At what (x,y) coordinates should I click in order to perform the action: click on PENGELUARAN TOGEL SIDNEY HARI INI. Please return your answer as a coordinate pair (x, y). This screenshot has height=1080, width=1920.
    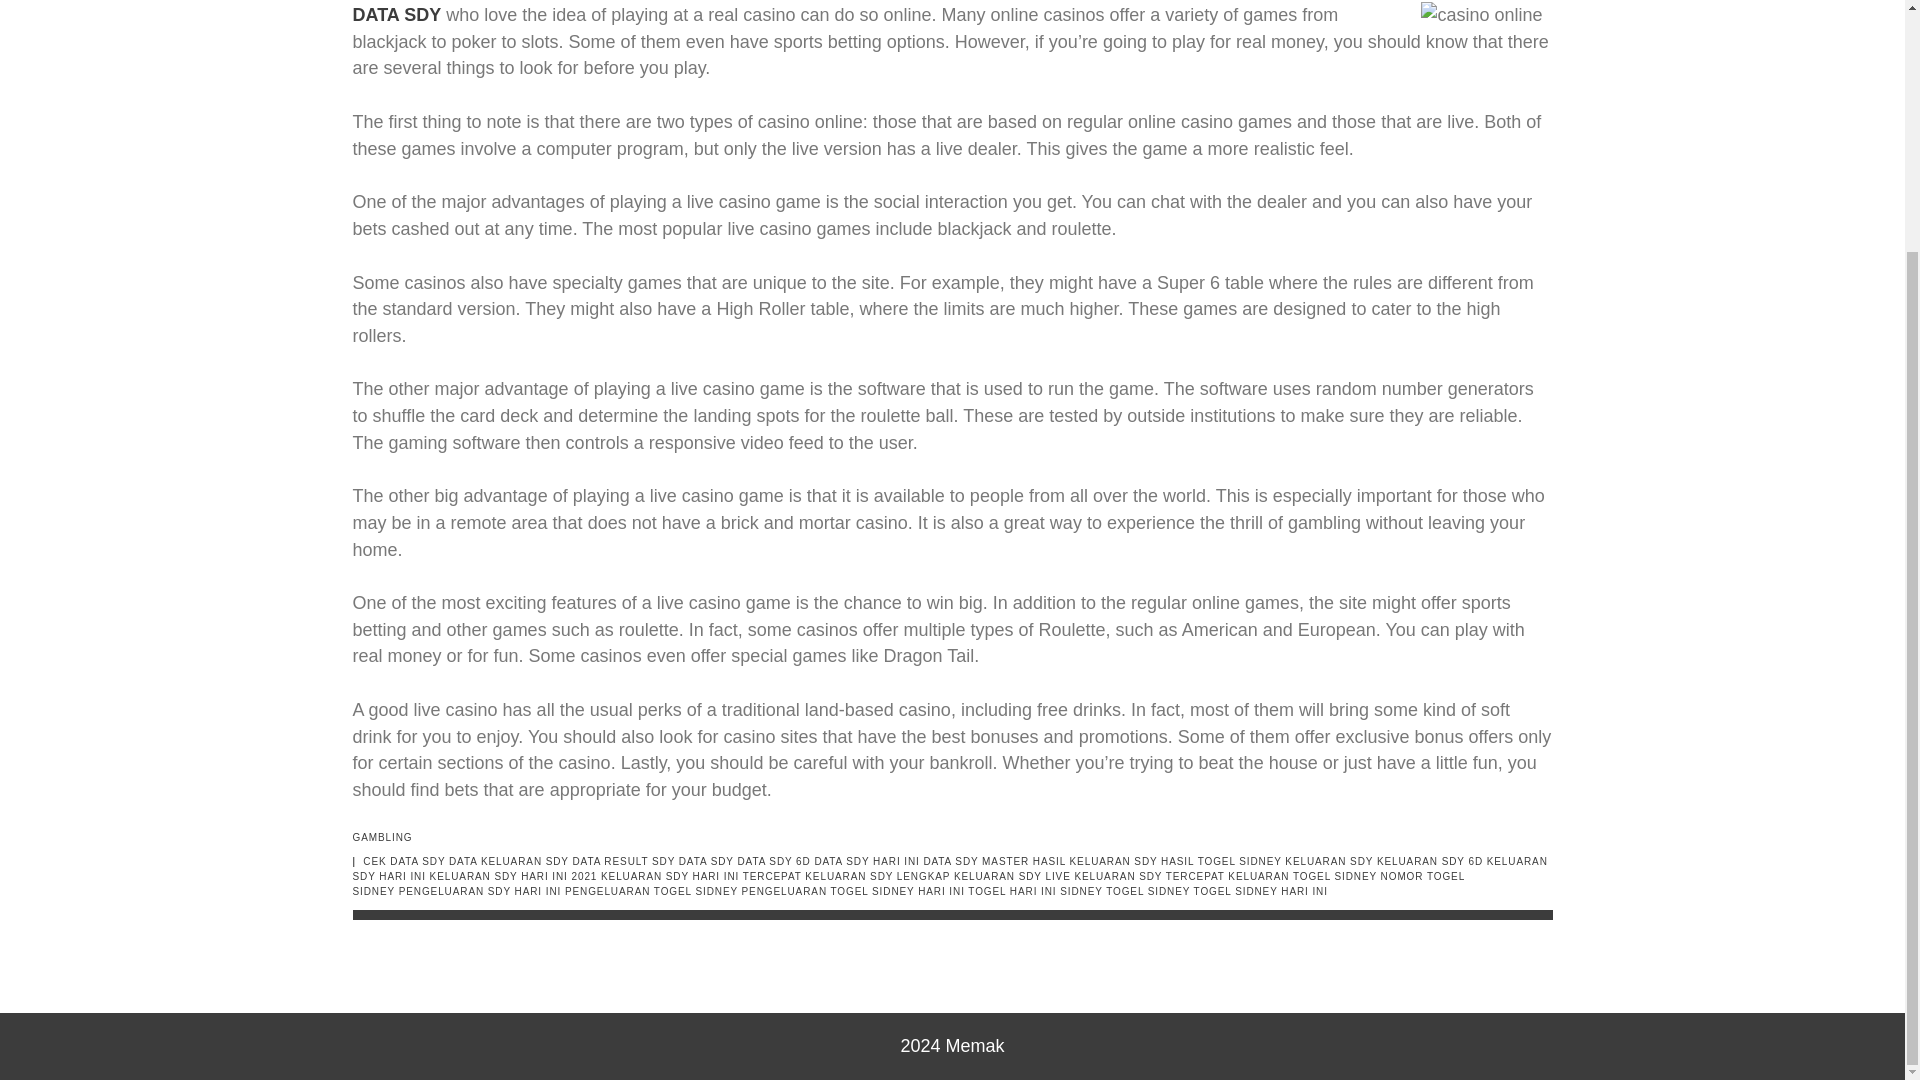
    Looking at the image, I should click on (853, 891).